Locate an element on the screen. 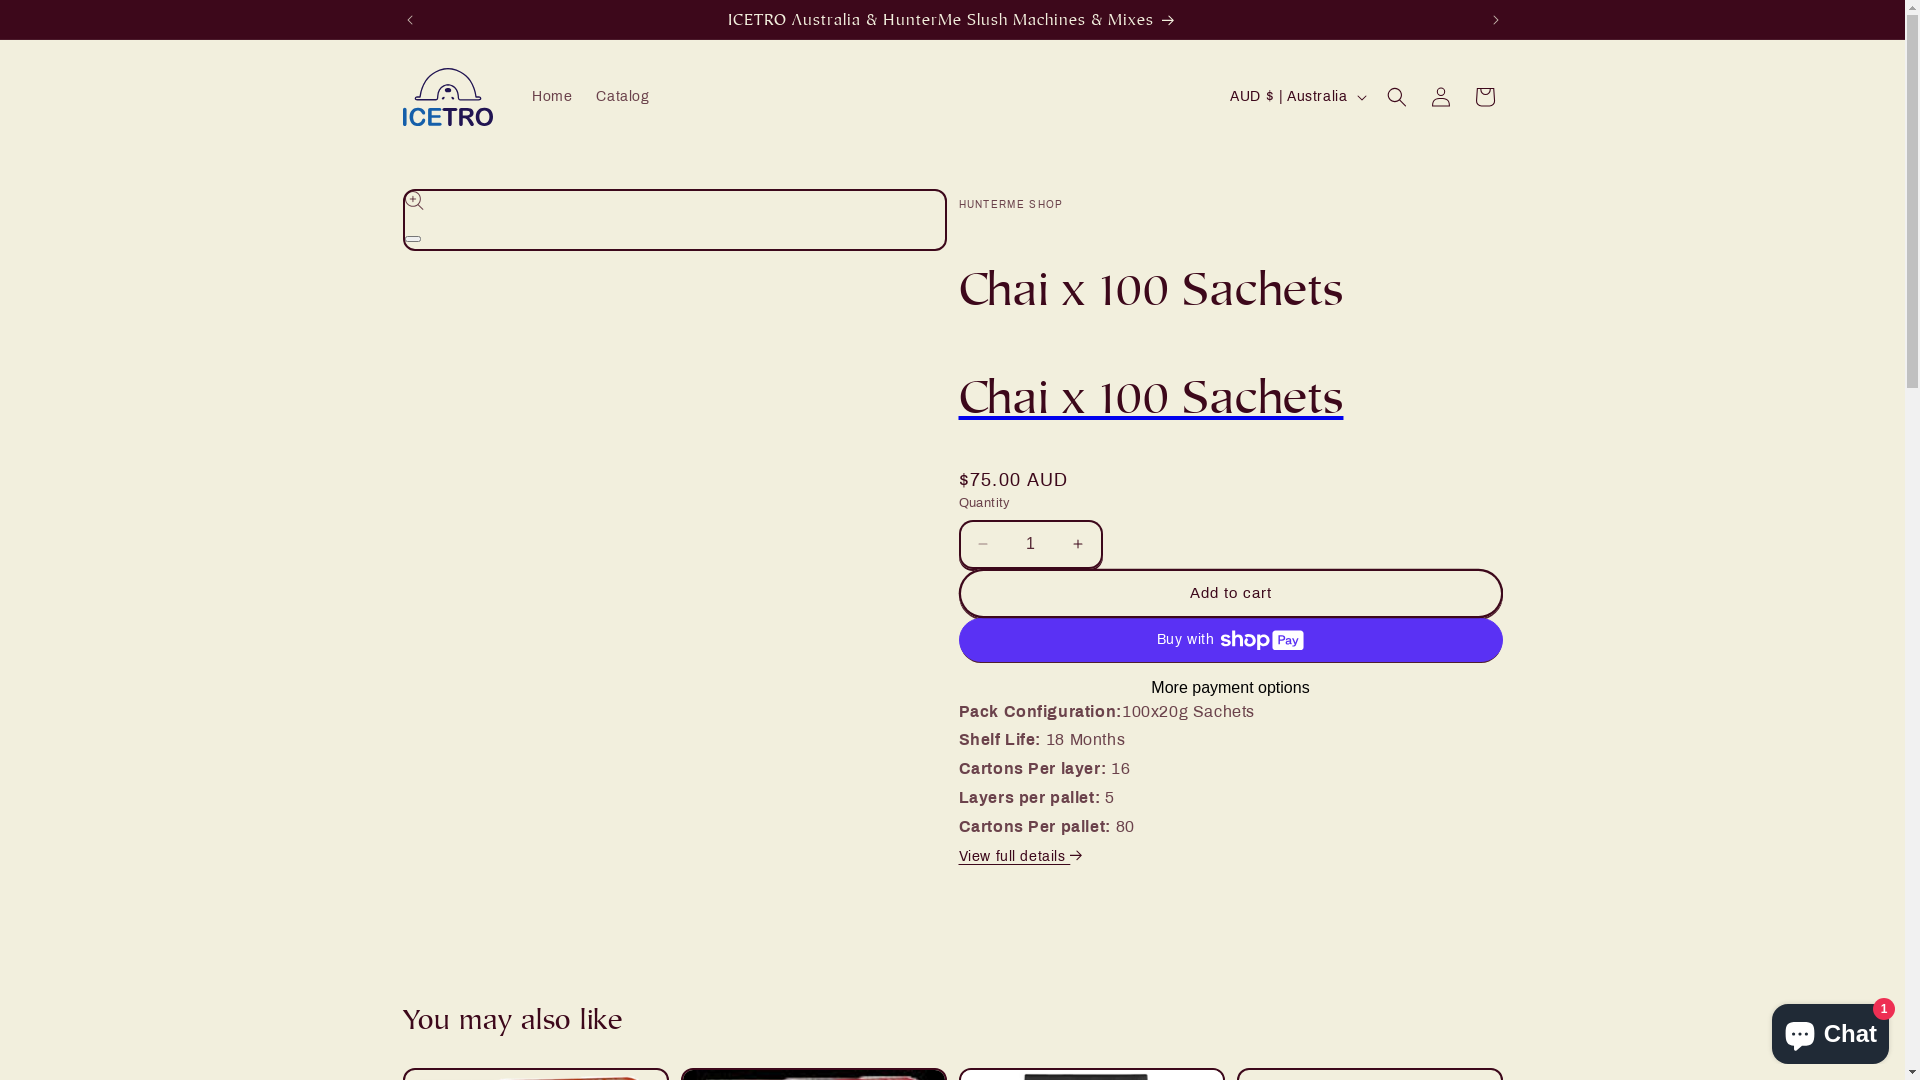  ICETRO Australia & HunterMe Slush Machines & Mixes is located at coordinates (953, 19).